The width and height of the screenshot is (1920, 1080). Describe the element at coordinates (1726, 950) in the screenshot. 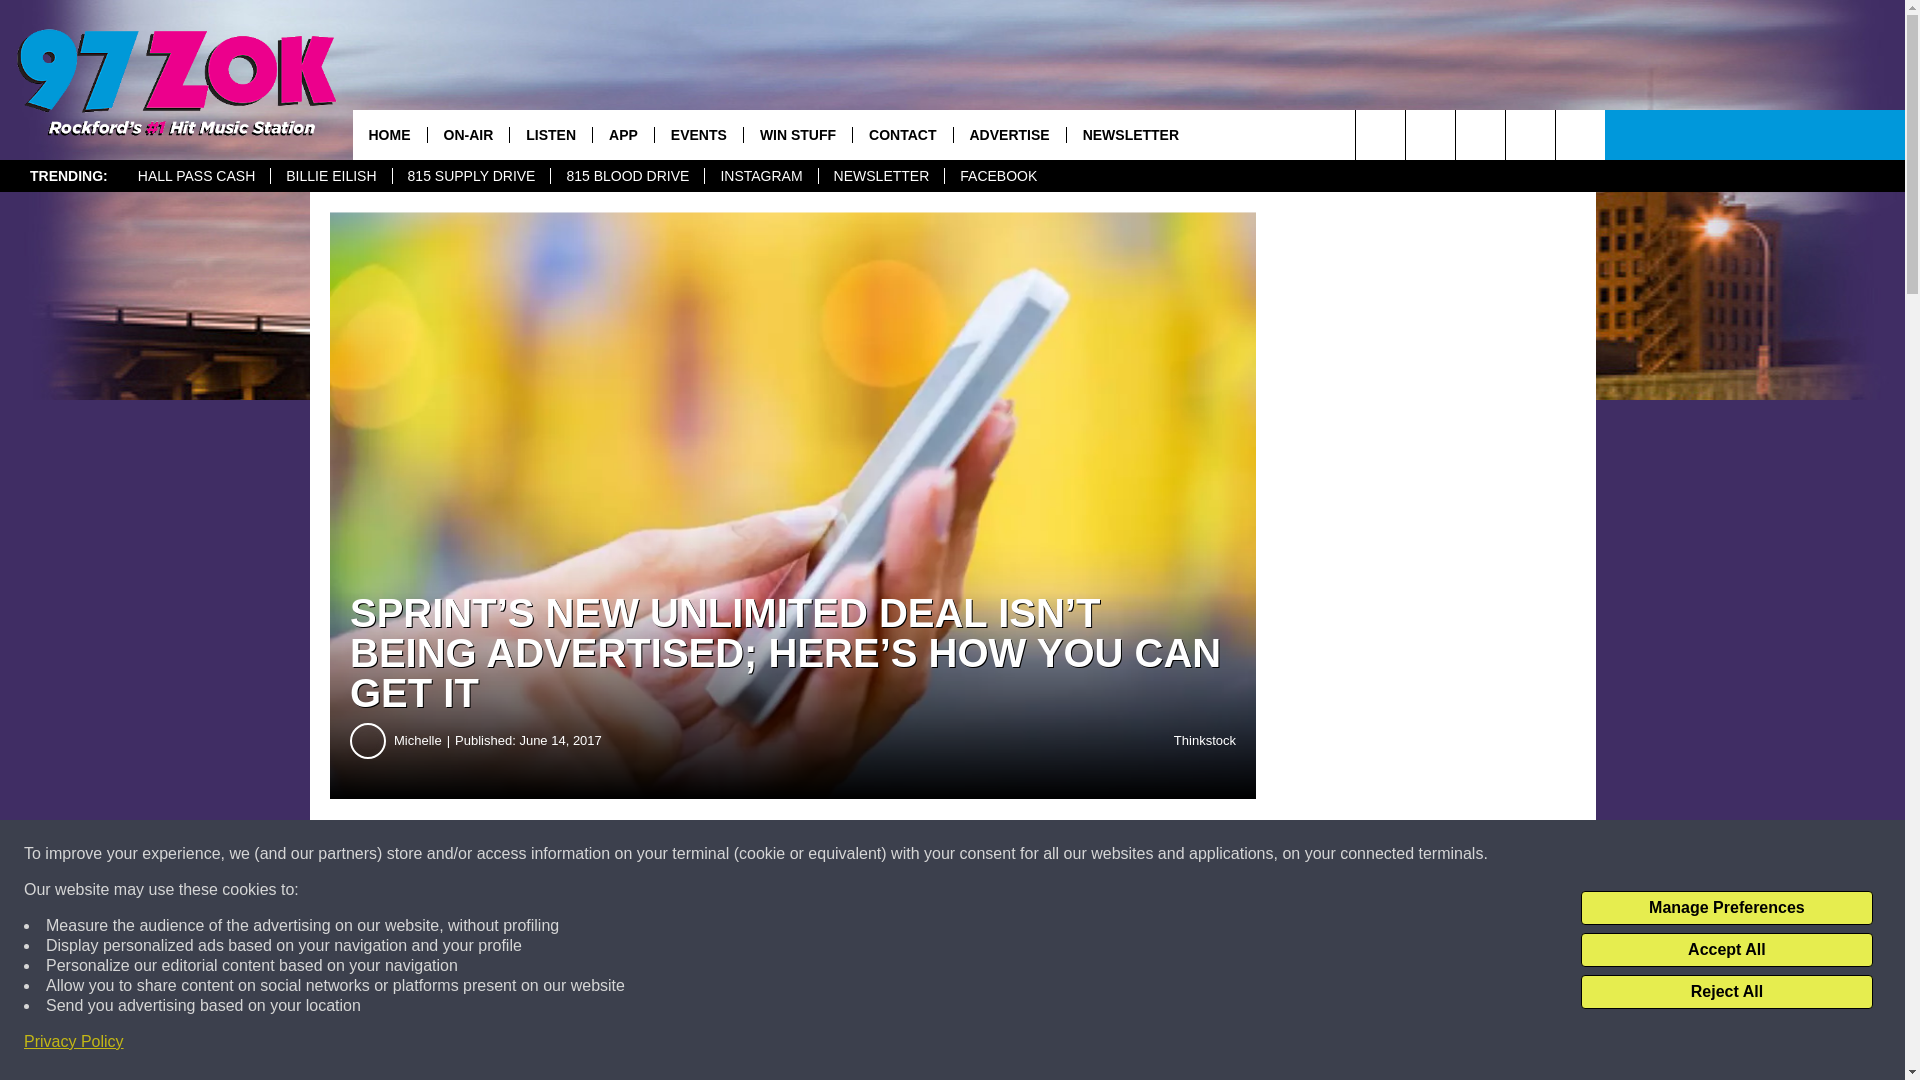

I see `Accept All` at that location.